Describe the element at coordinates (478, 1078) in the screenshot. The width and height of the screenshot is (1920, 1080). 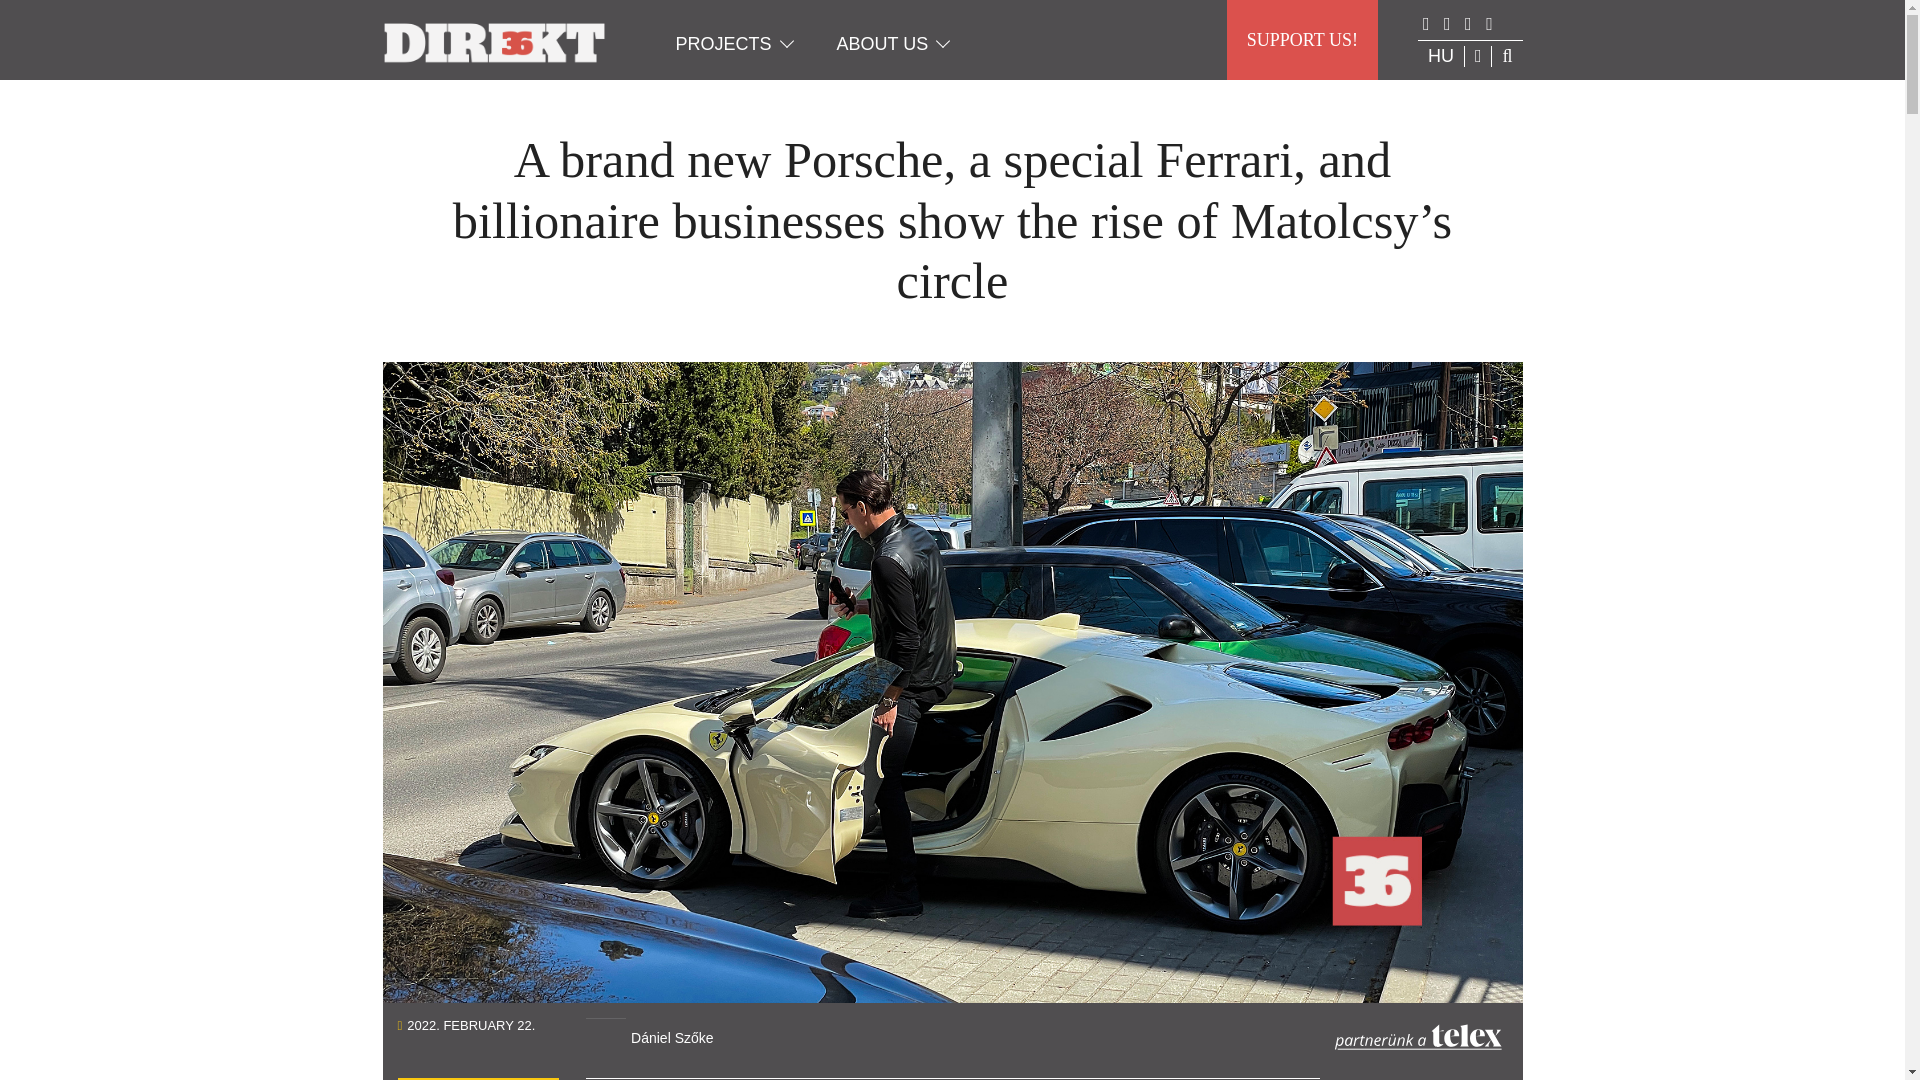
I see `ADVISORS OF THE STATE` at that location.